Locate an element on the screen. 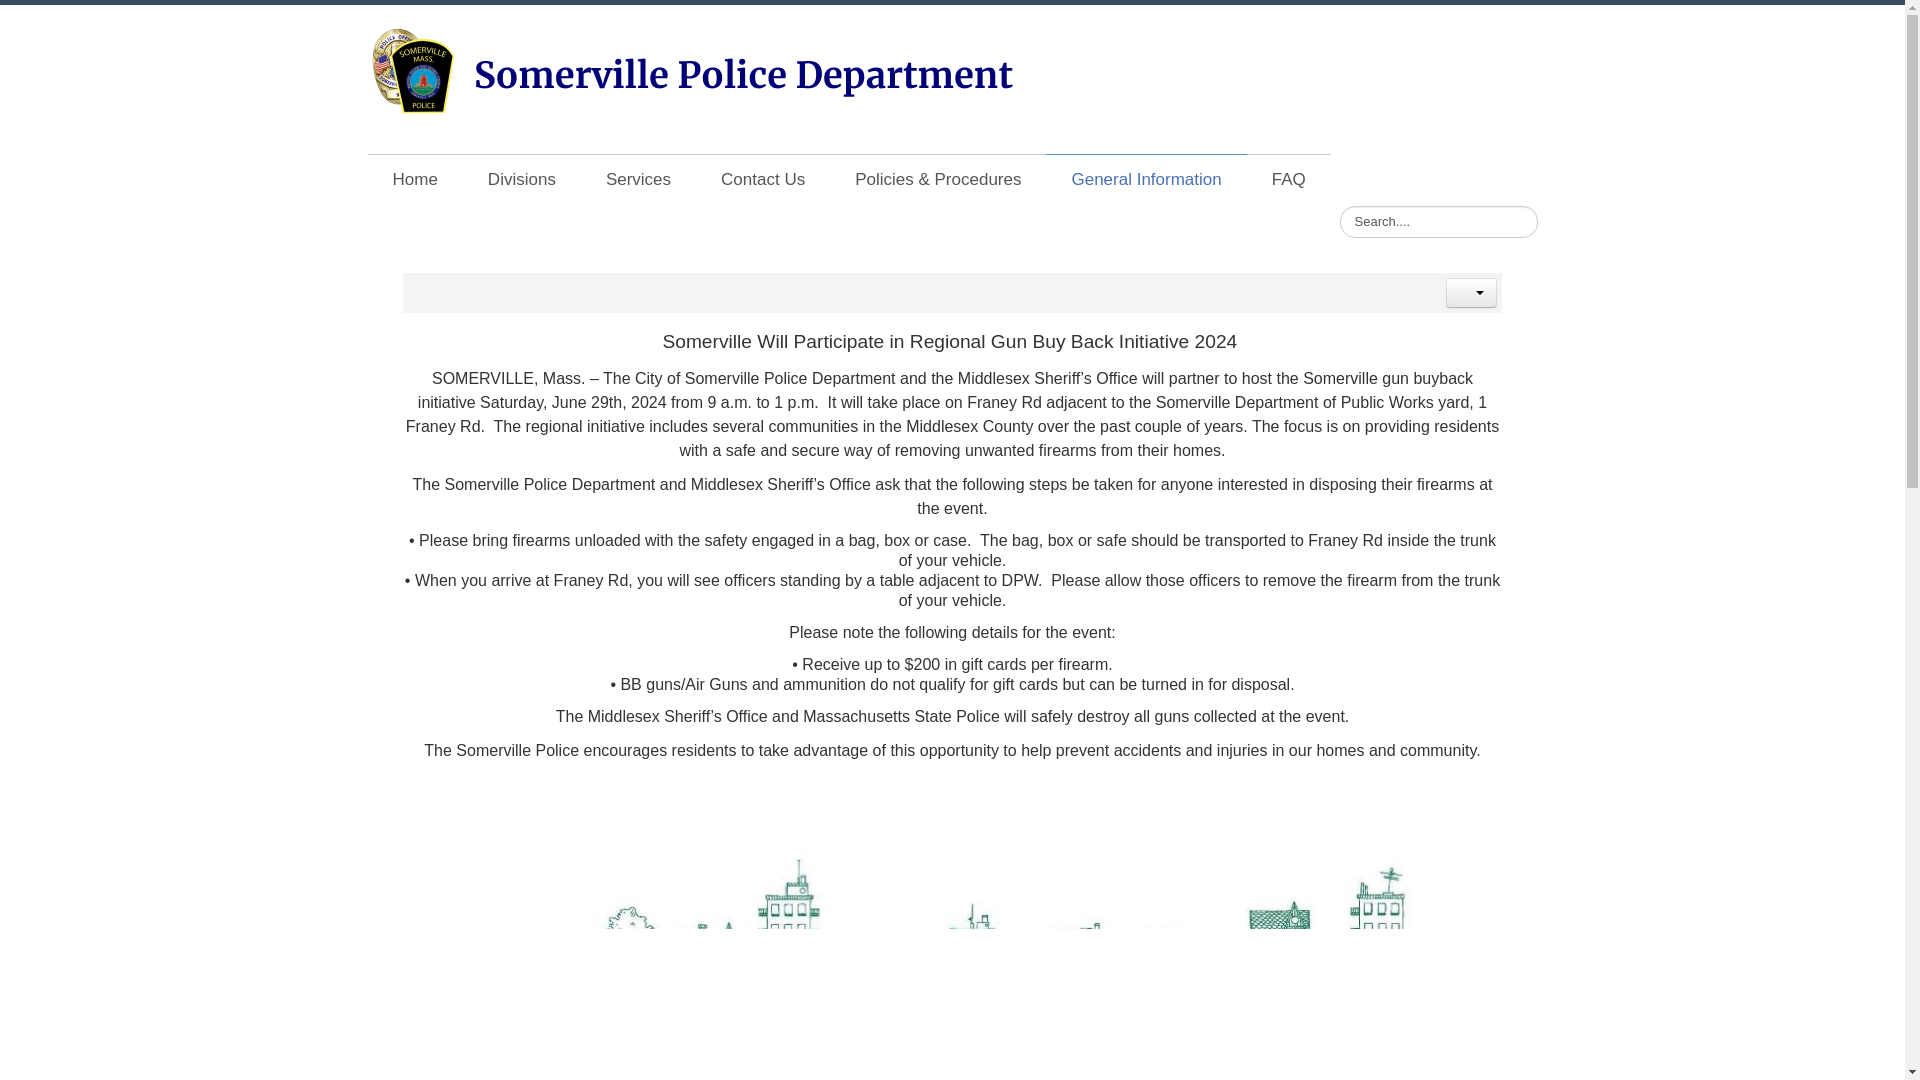 The width and height of the screenshot is (1920, 1080). Search.... is located at coordinates (1438, 222).